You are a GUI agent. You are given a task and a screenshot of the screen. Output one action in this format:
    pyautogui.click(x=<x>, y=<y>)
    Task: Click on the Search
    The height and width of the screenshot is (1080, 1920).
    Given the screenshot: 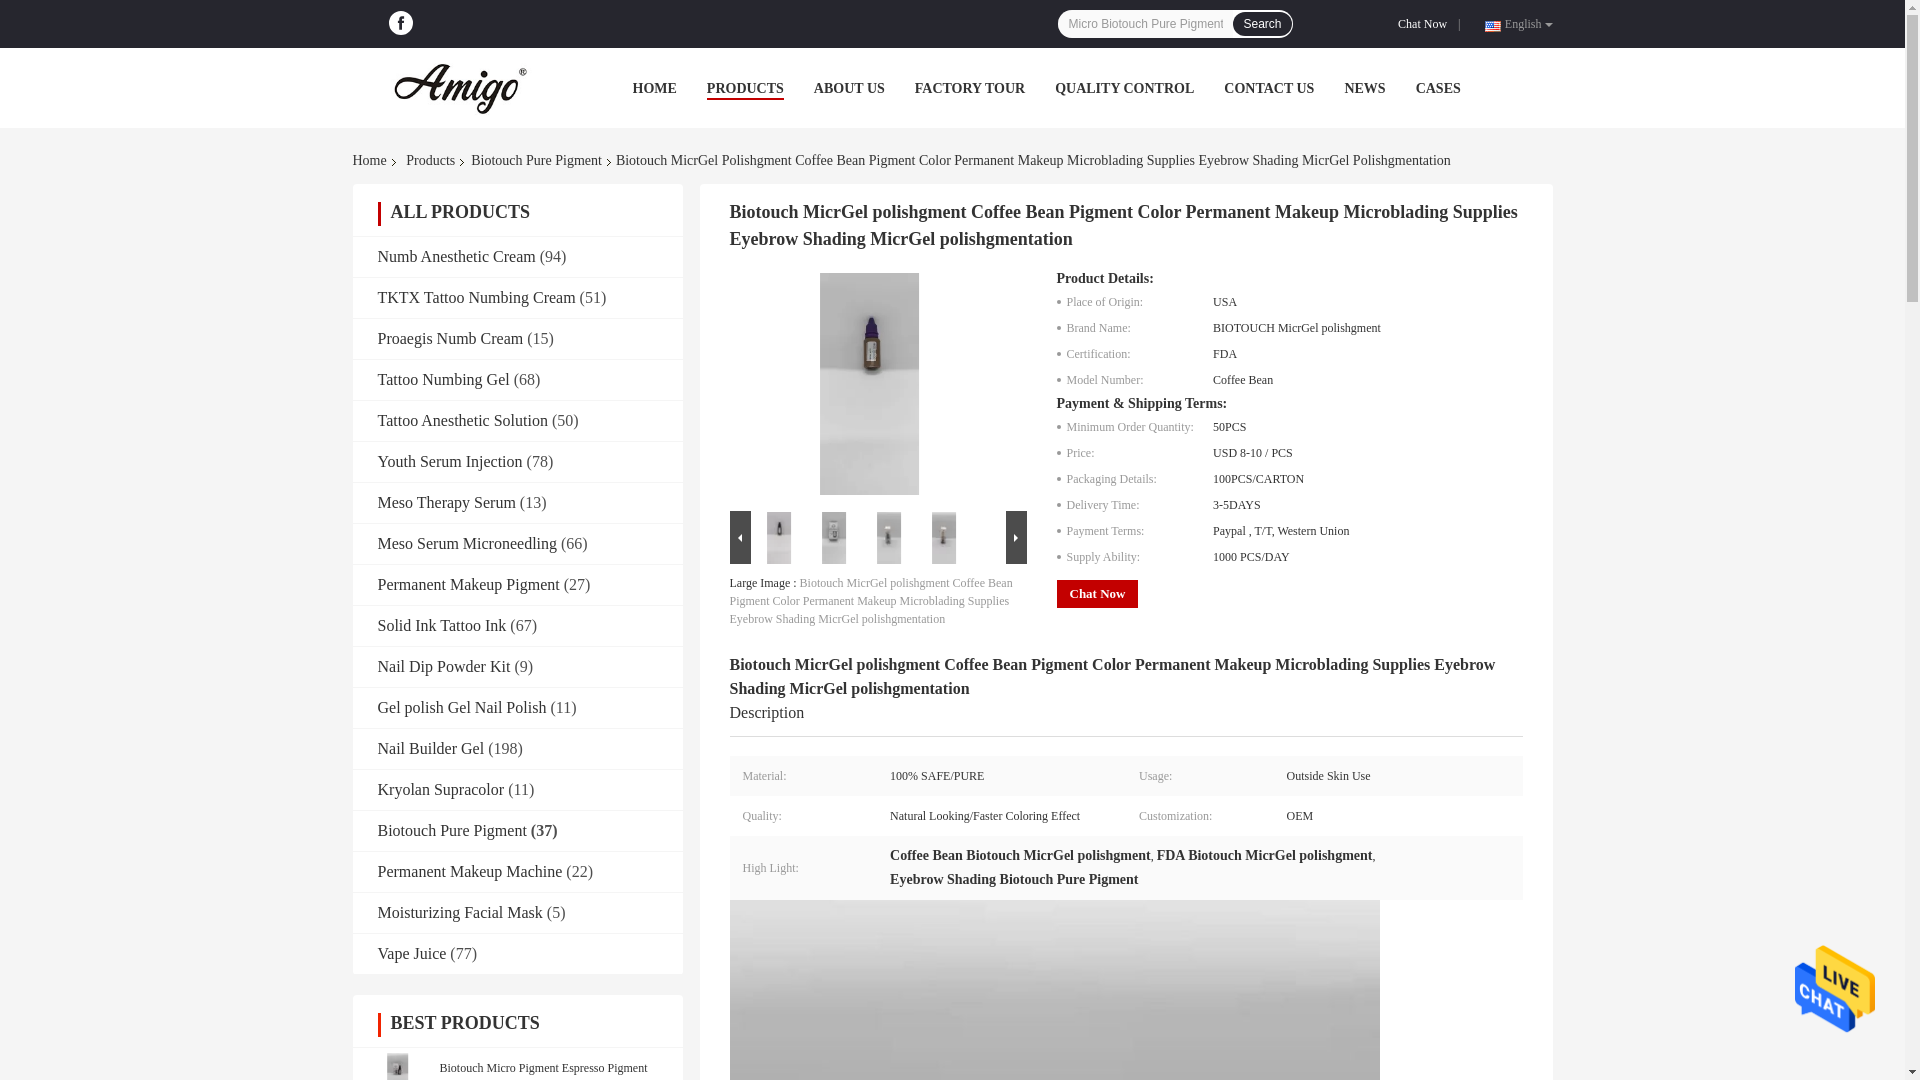 What is the action you would take?
    pyautogui.click(x=1261, y=23)
    